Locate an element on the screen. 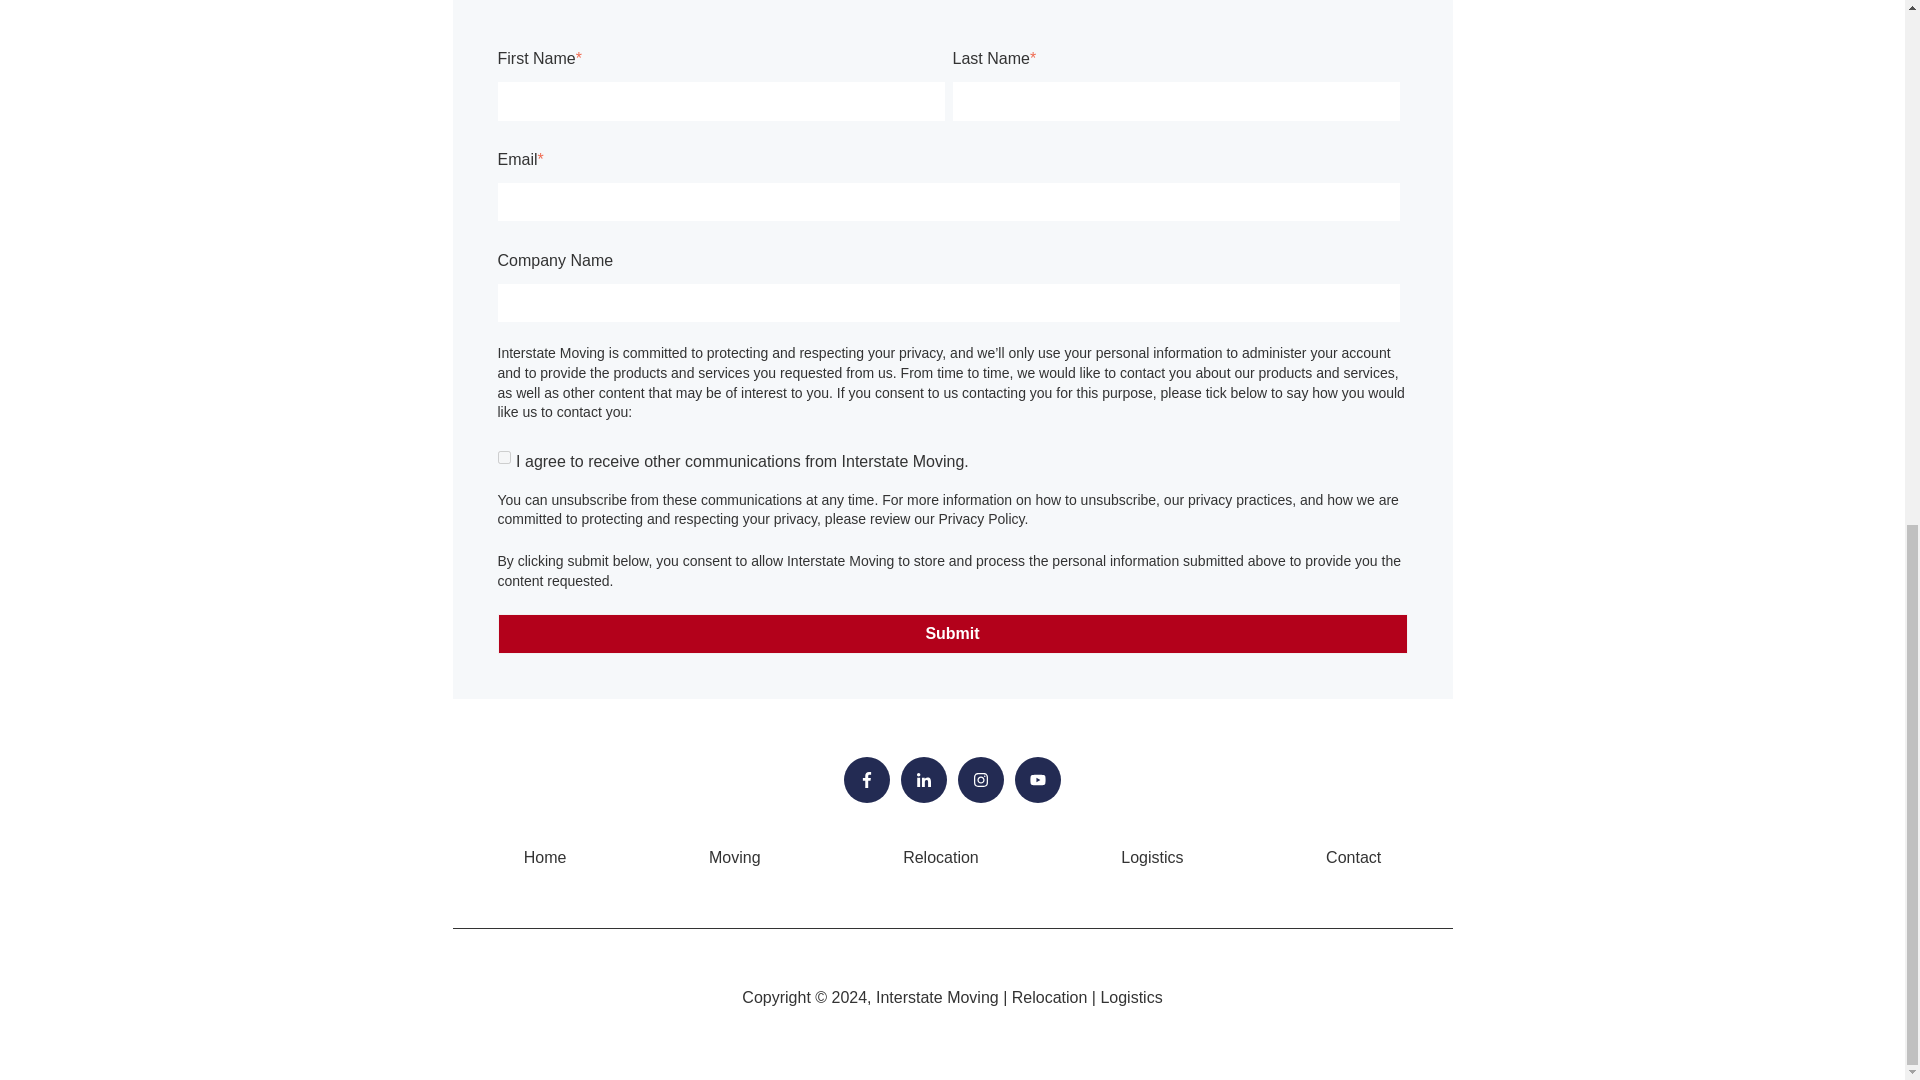 This screenshot has height=1080, width=1920. Moving is located at coordinates (734, 857).